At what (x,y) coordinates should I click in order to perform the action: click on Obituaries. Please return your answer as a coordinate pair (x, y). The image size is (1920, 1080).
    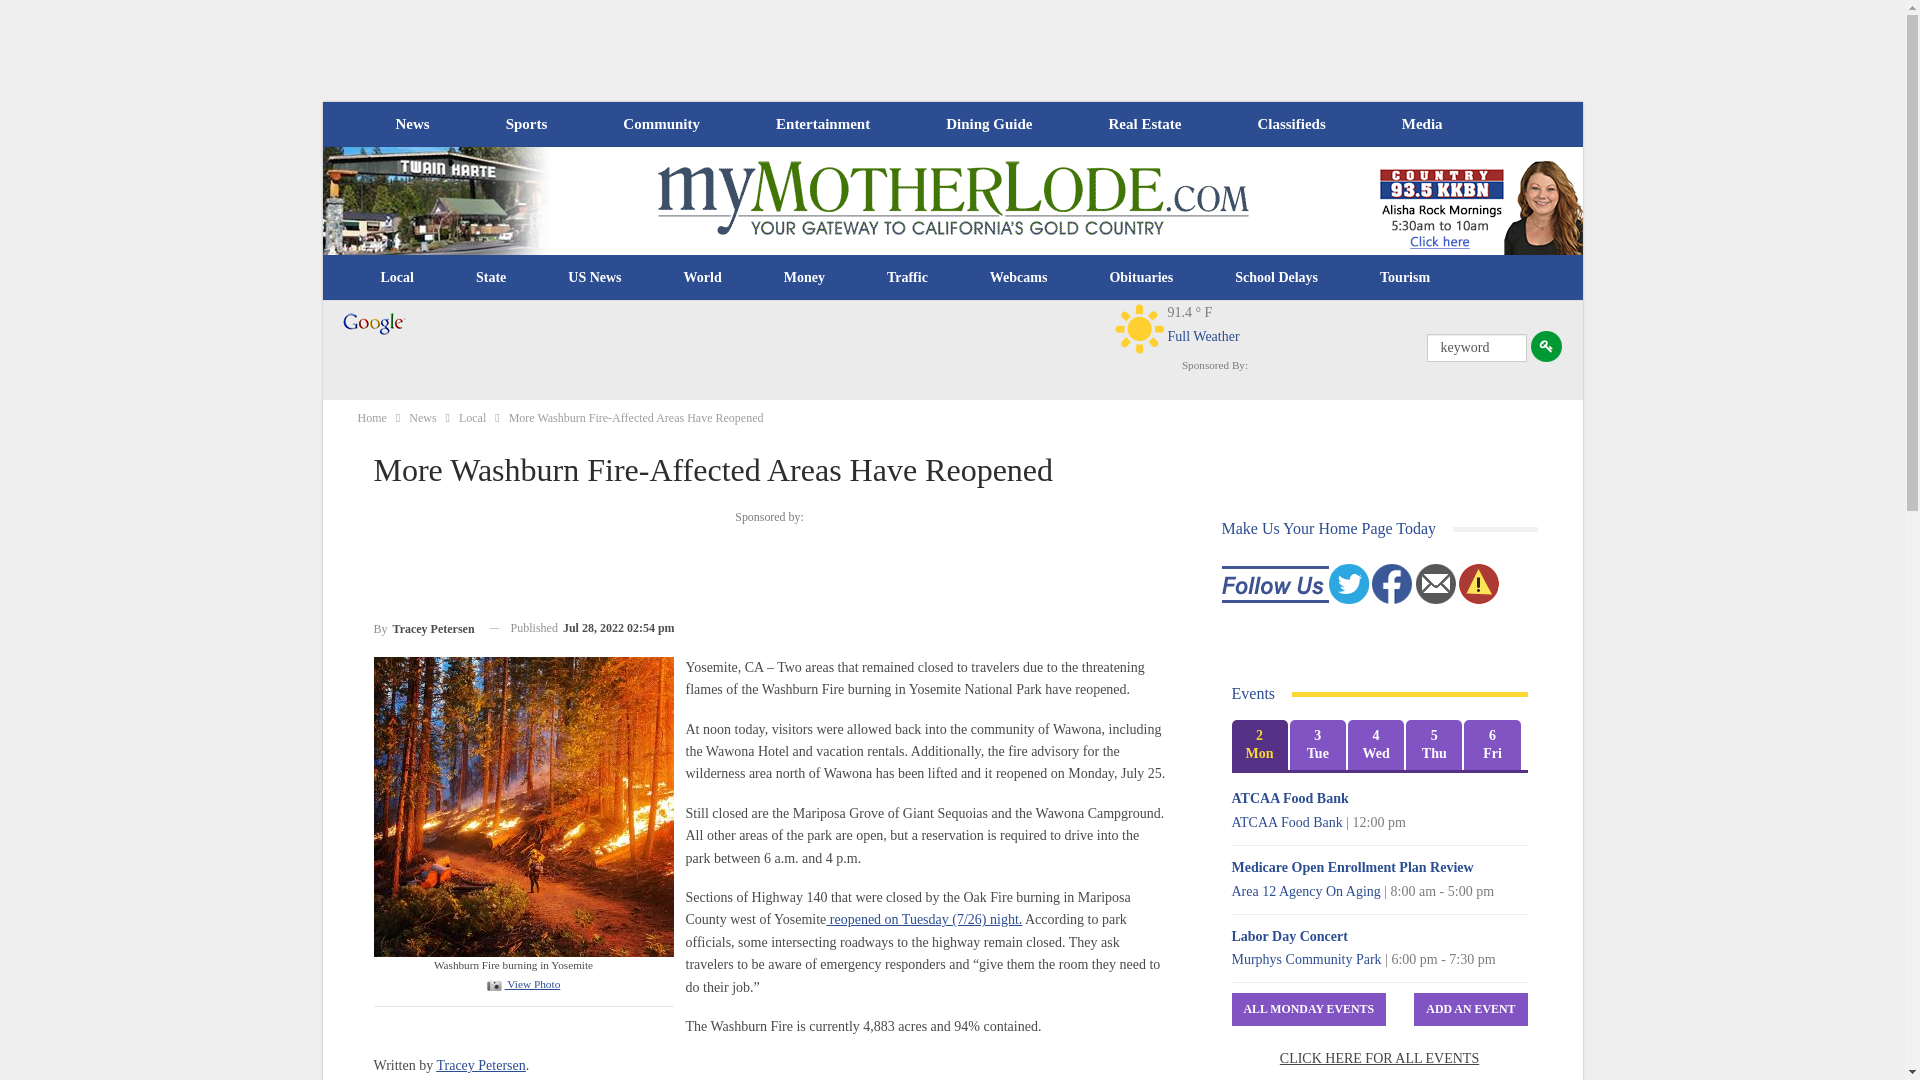
    Looking at the image, I should click on (1141, 278).